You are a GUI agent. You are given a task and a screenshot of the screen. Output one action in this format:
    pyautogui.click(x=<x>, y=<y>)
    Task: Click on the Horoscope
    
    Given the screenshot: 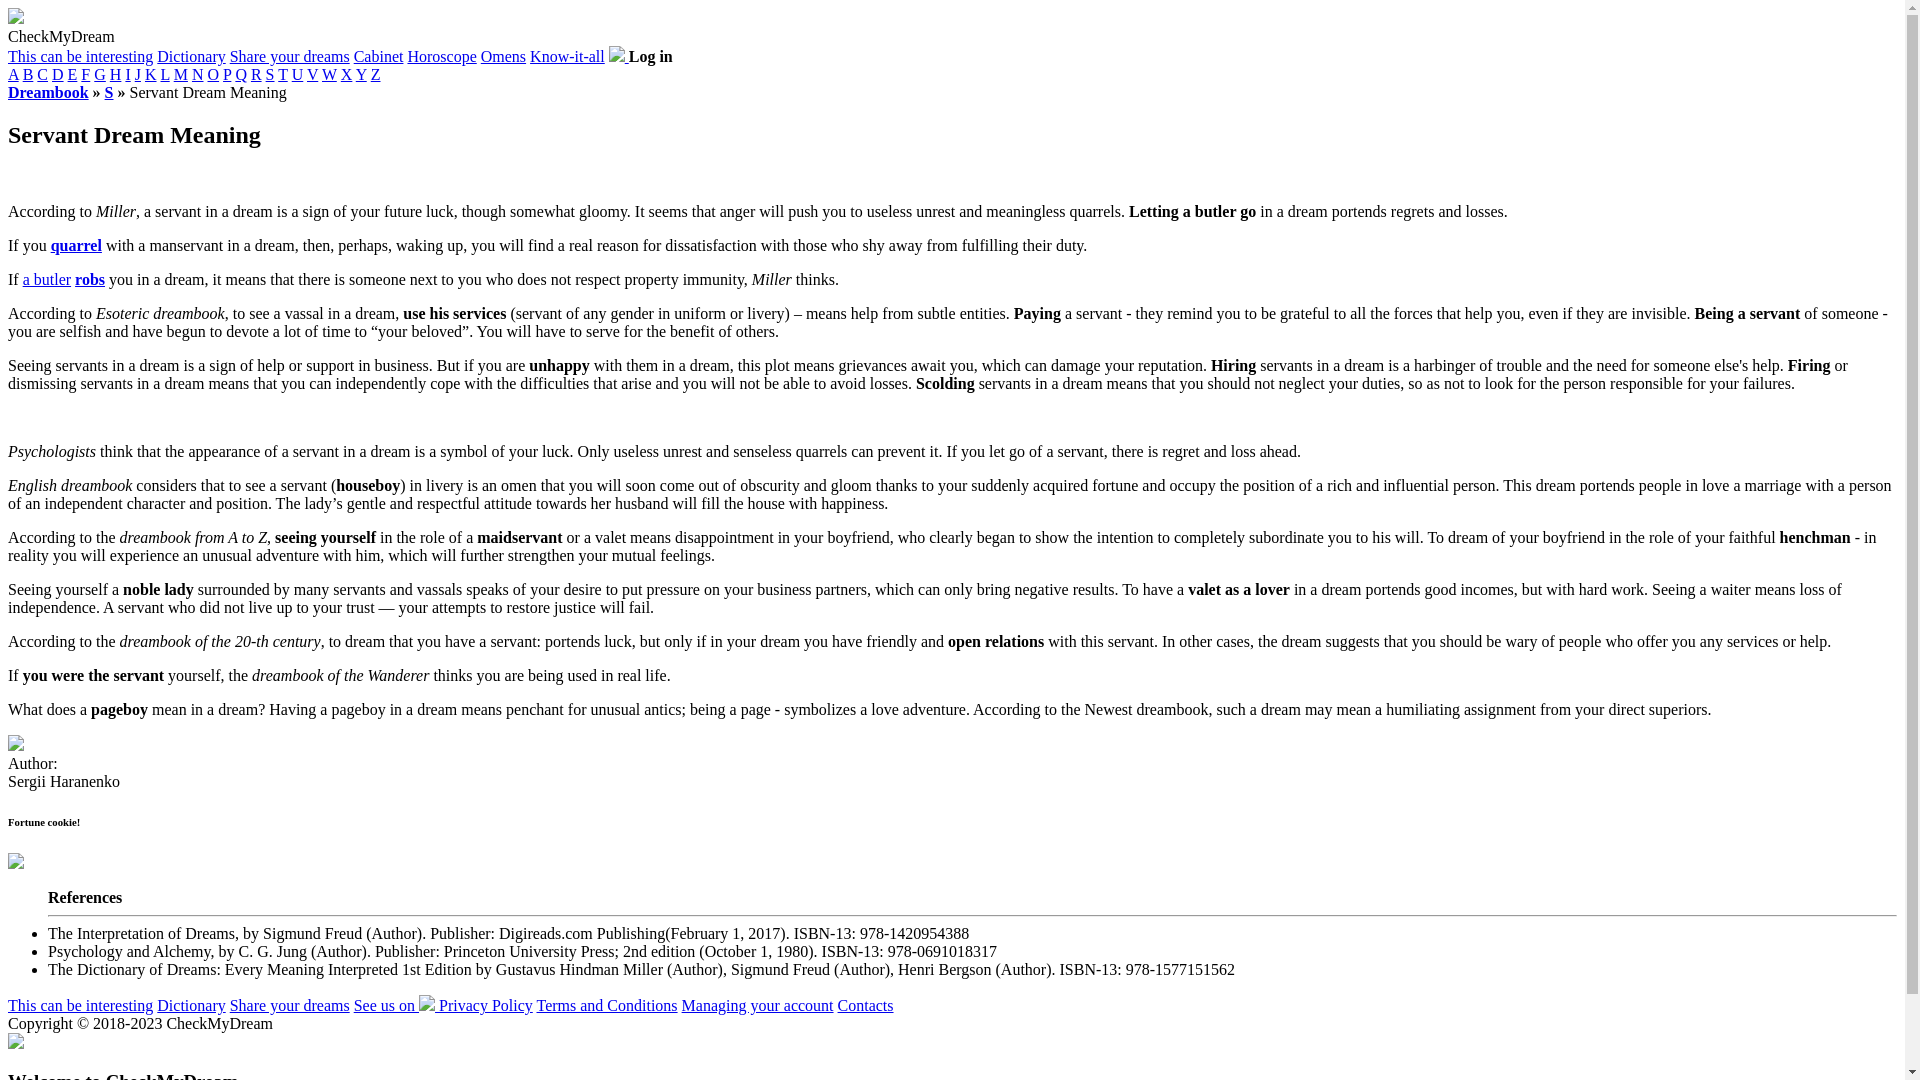 What is the action you would take?
    pyautogui.click(x=442, y=56)
    